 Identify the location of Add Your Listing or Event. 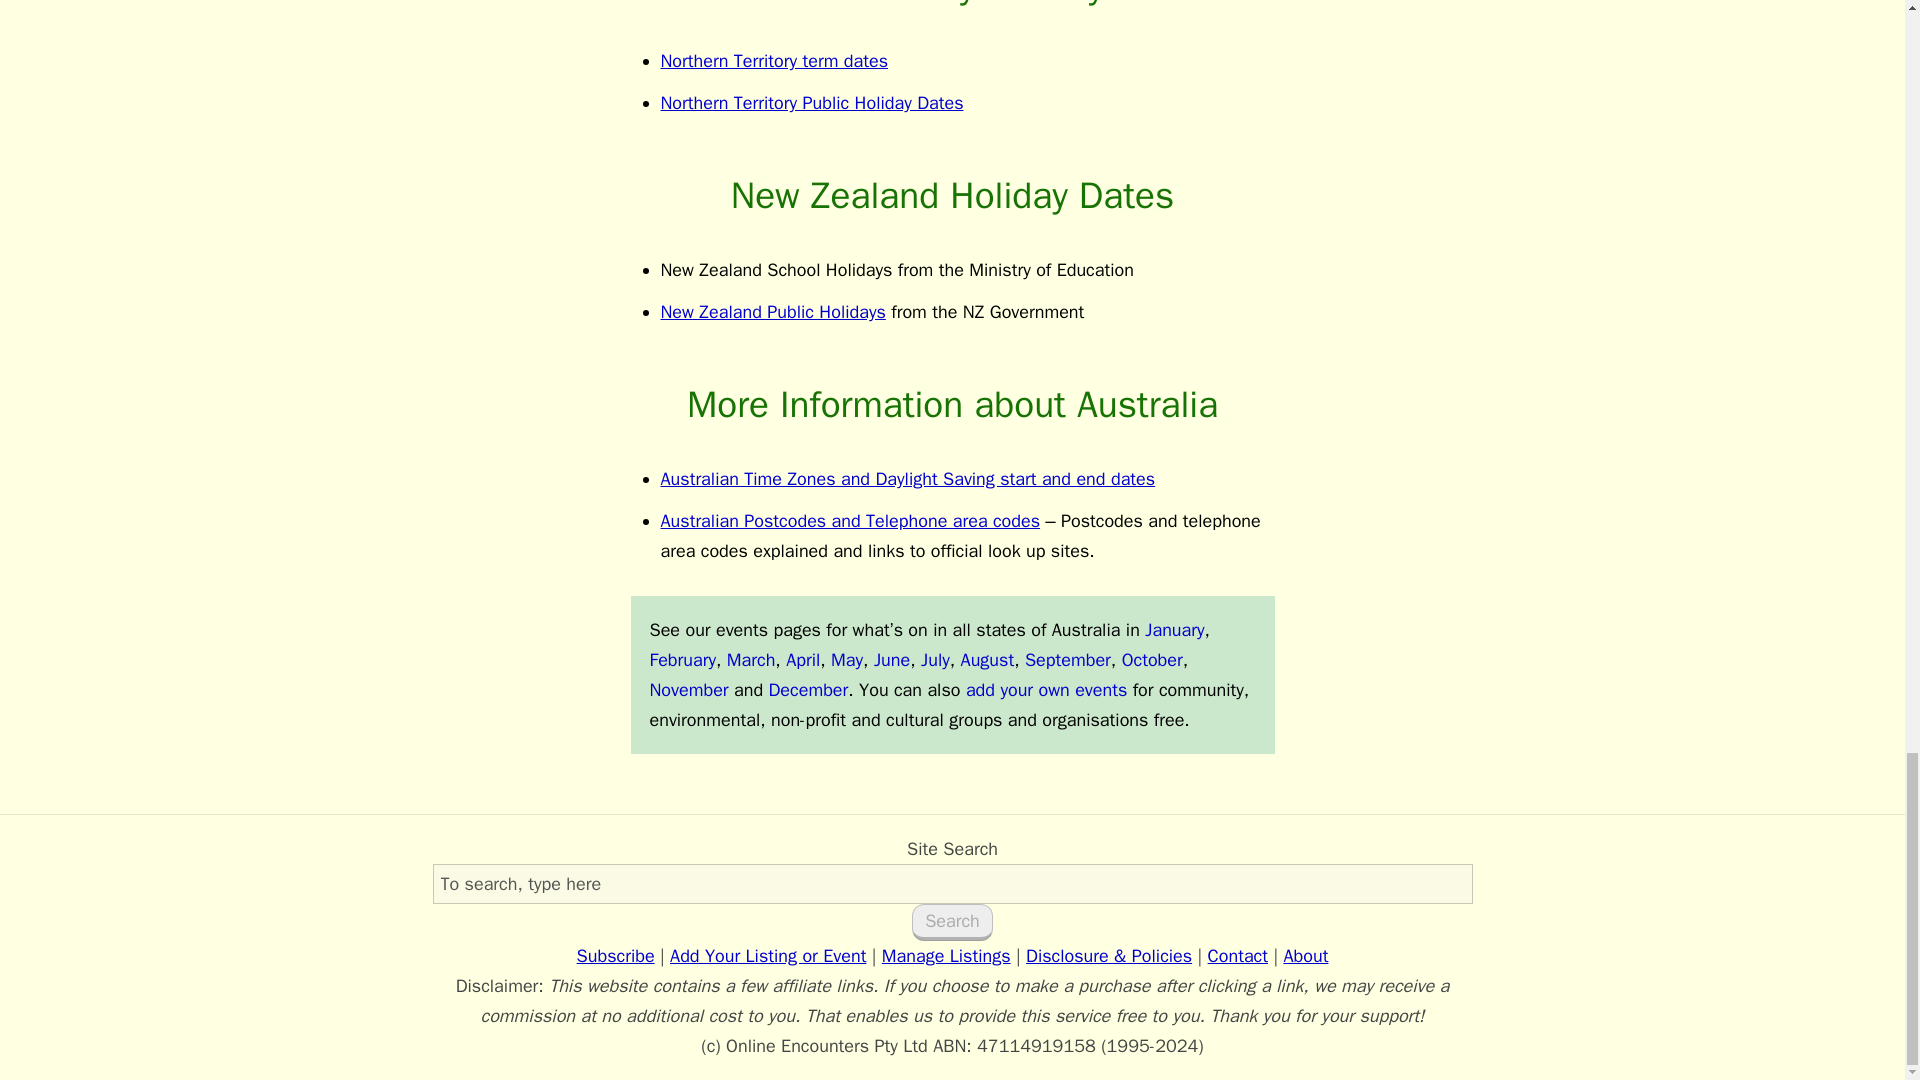
(768, 956).